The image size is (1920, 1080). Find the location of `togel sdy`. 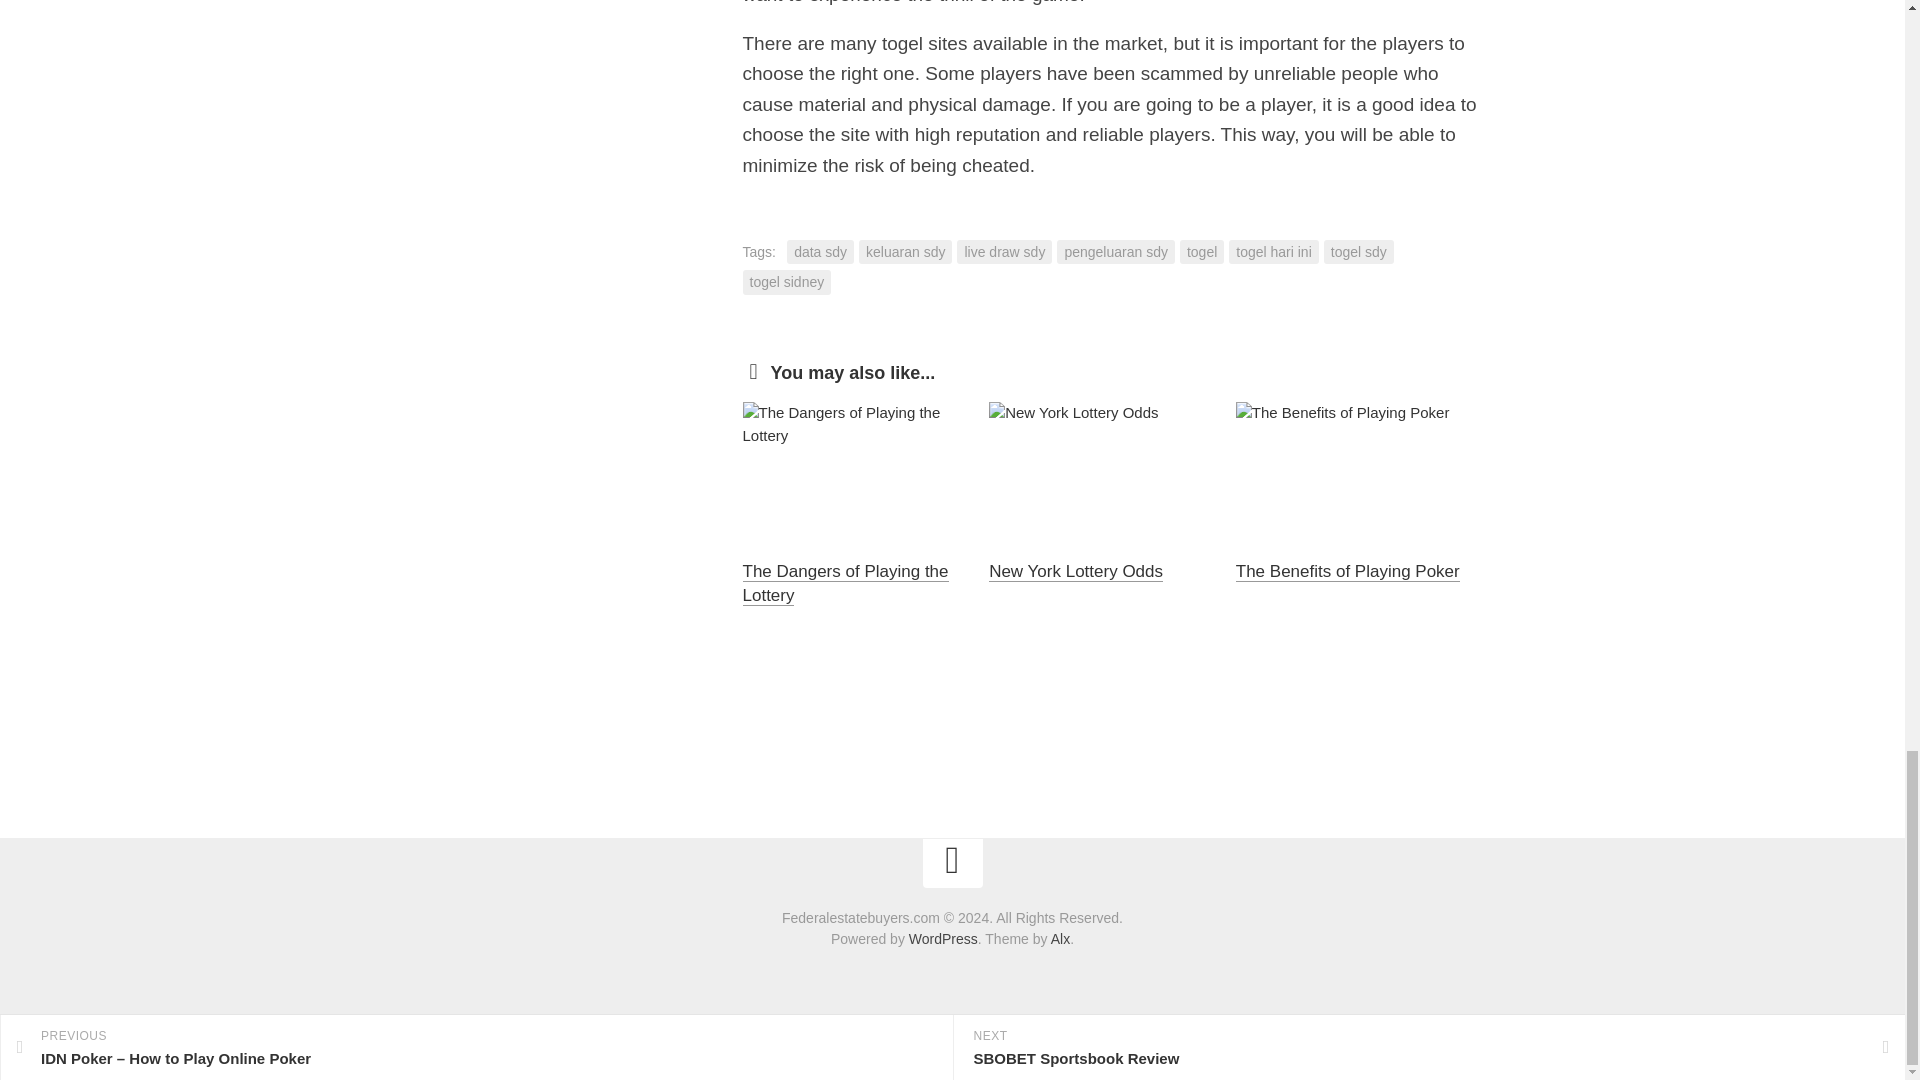

togel sdy is located at coordinates (1358, 252).